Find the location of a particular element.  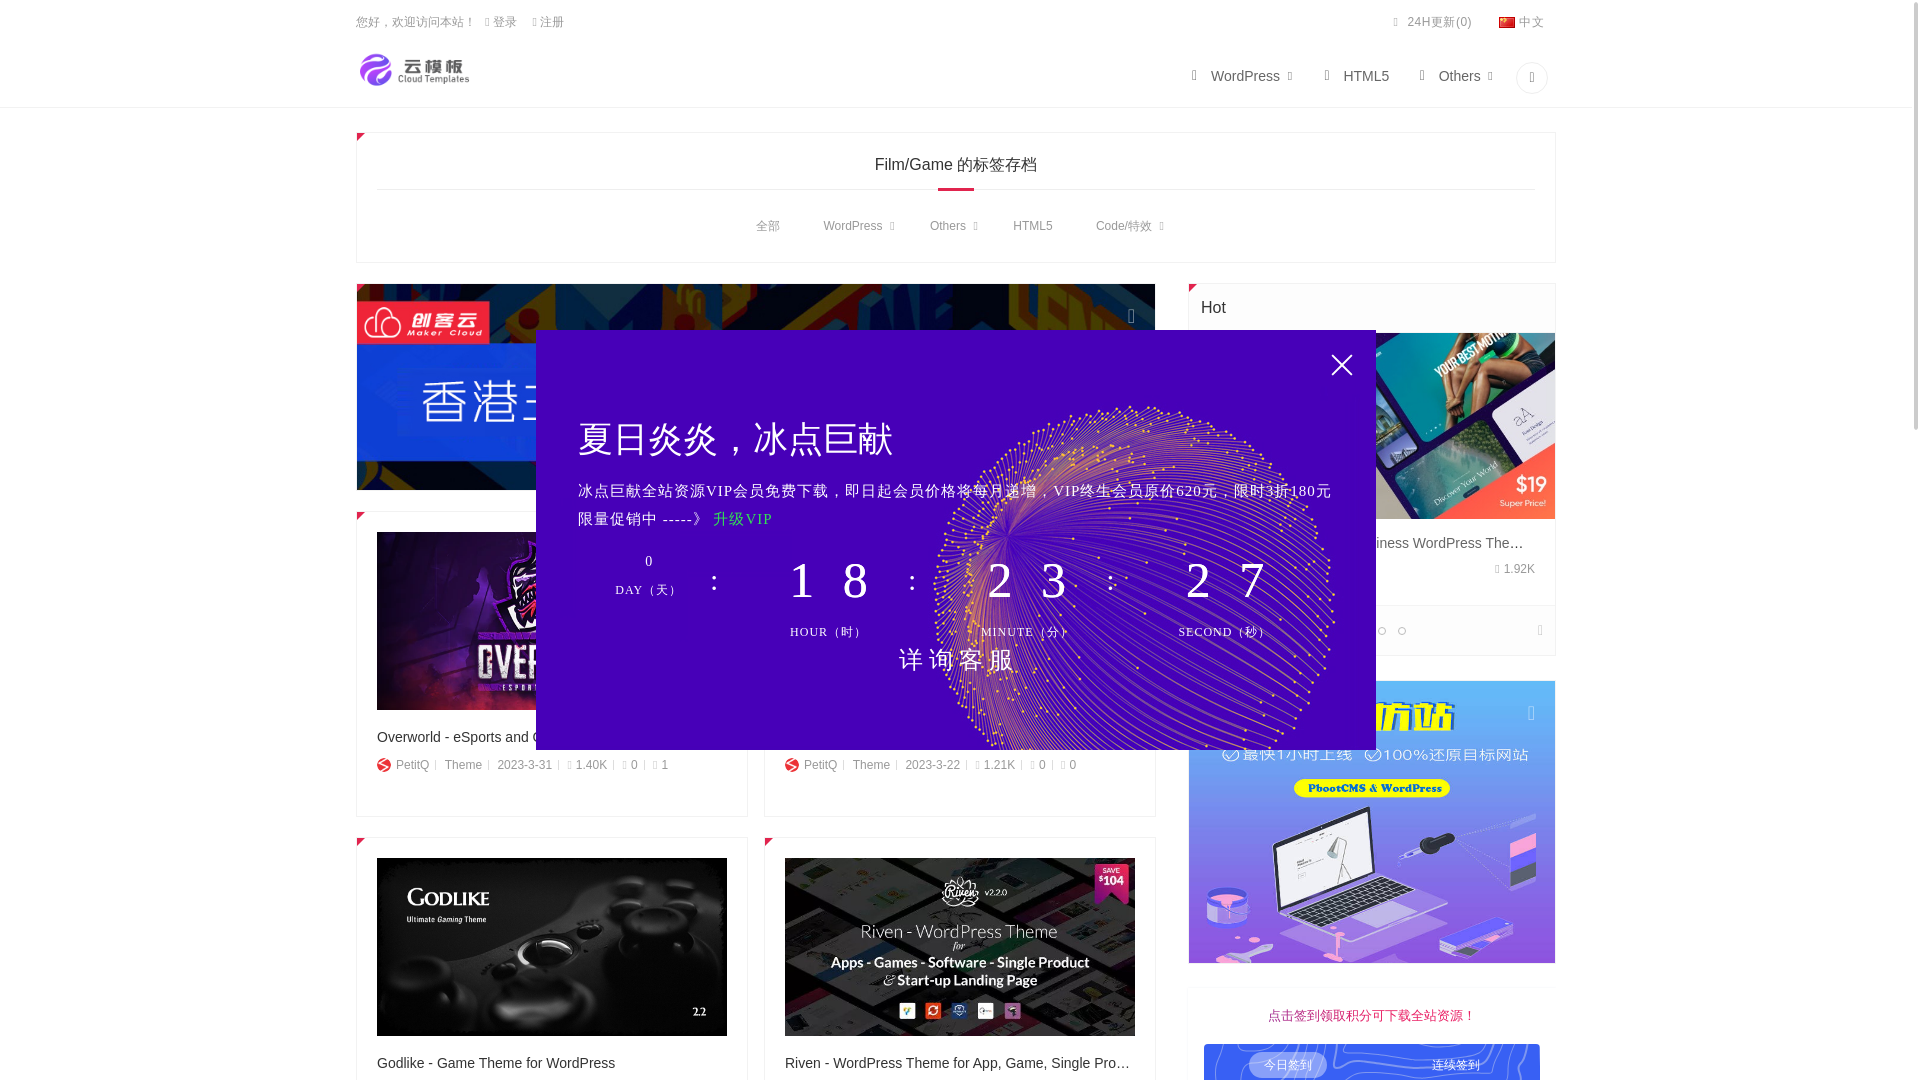

HTML5 is located at coordinates (1353, 80).